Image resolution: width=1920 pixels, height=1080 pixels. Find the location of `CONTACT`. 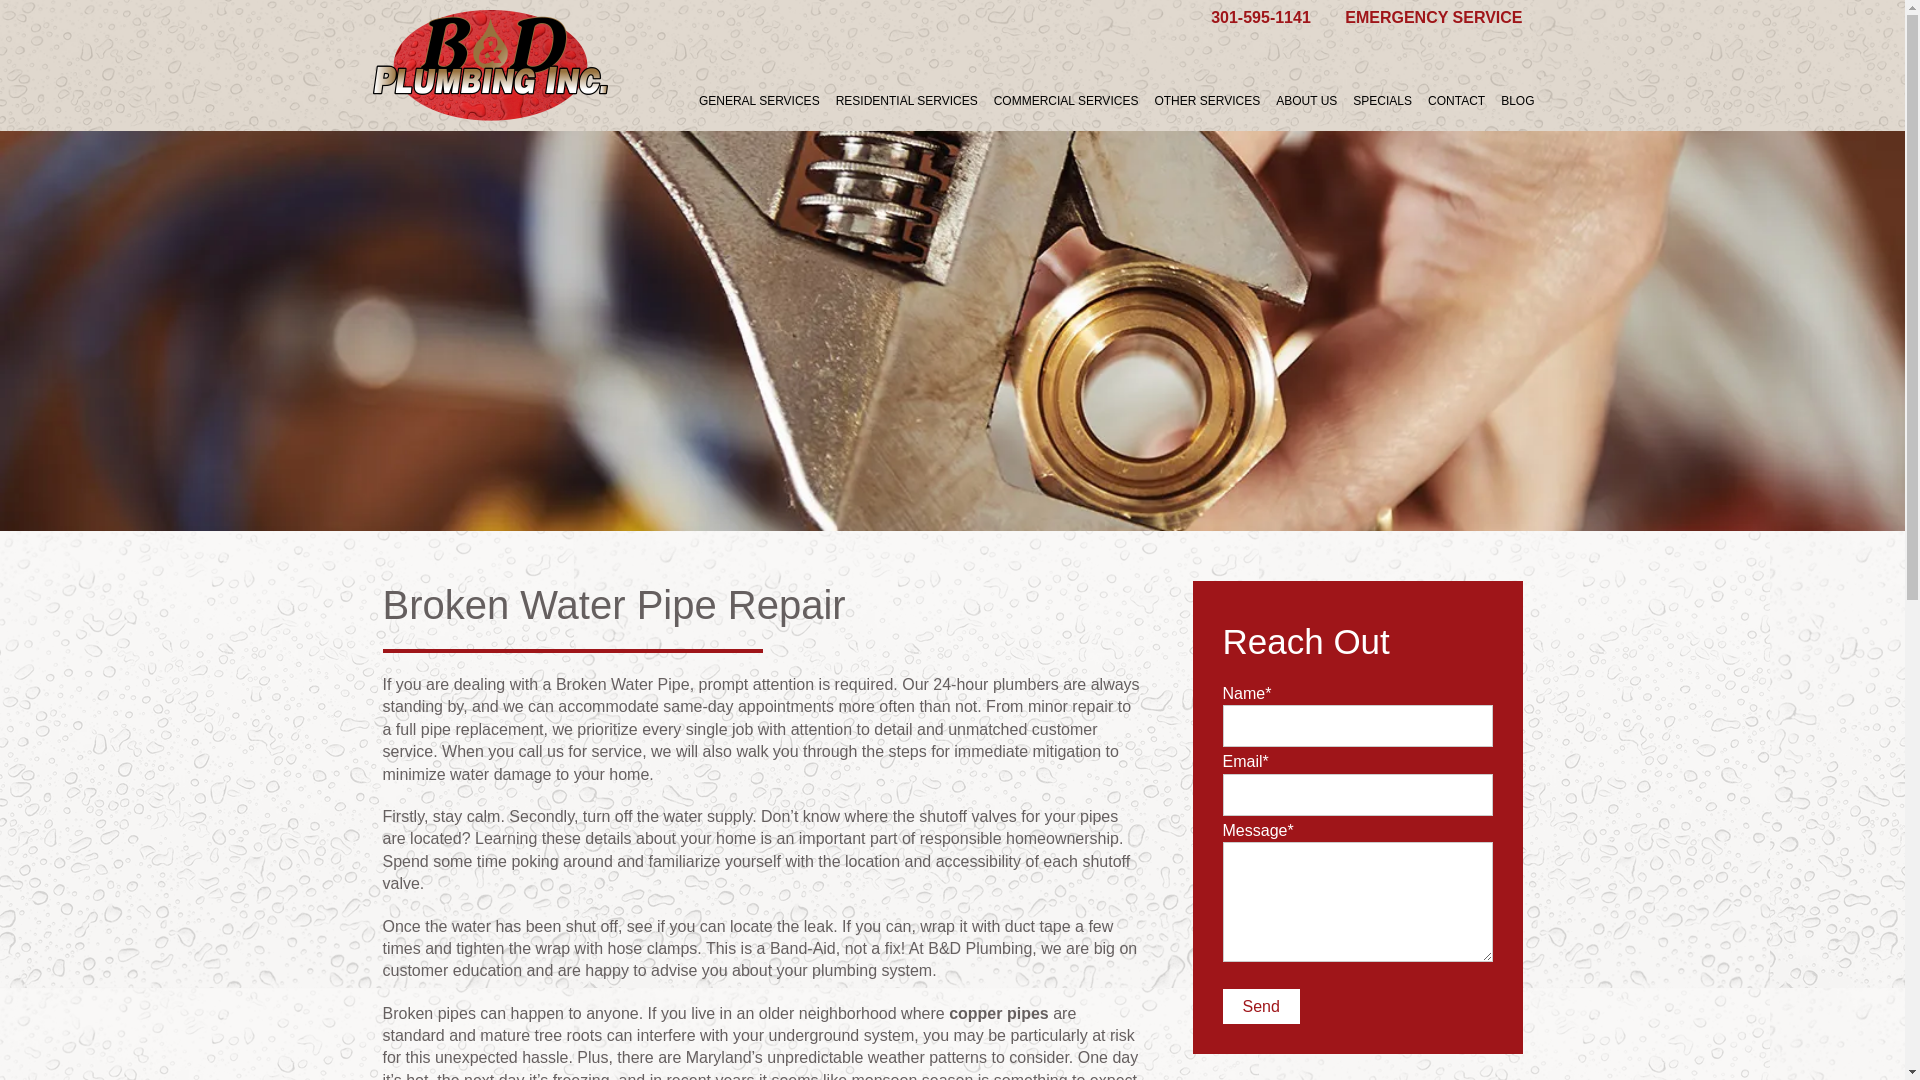

CONTACT is located at coordinates (1456, 100).